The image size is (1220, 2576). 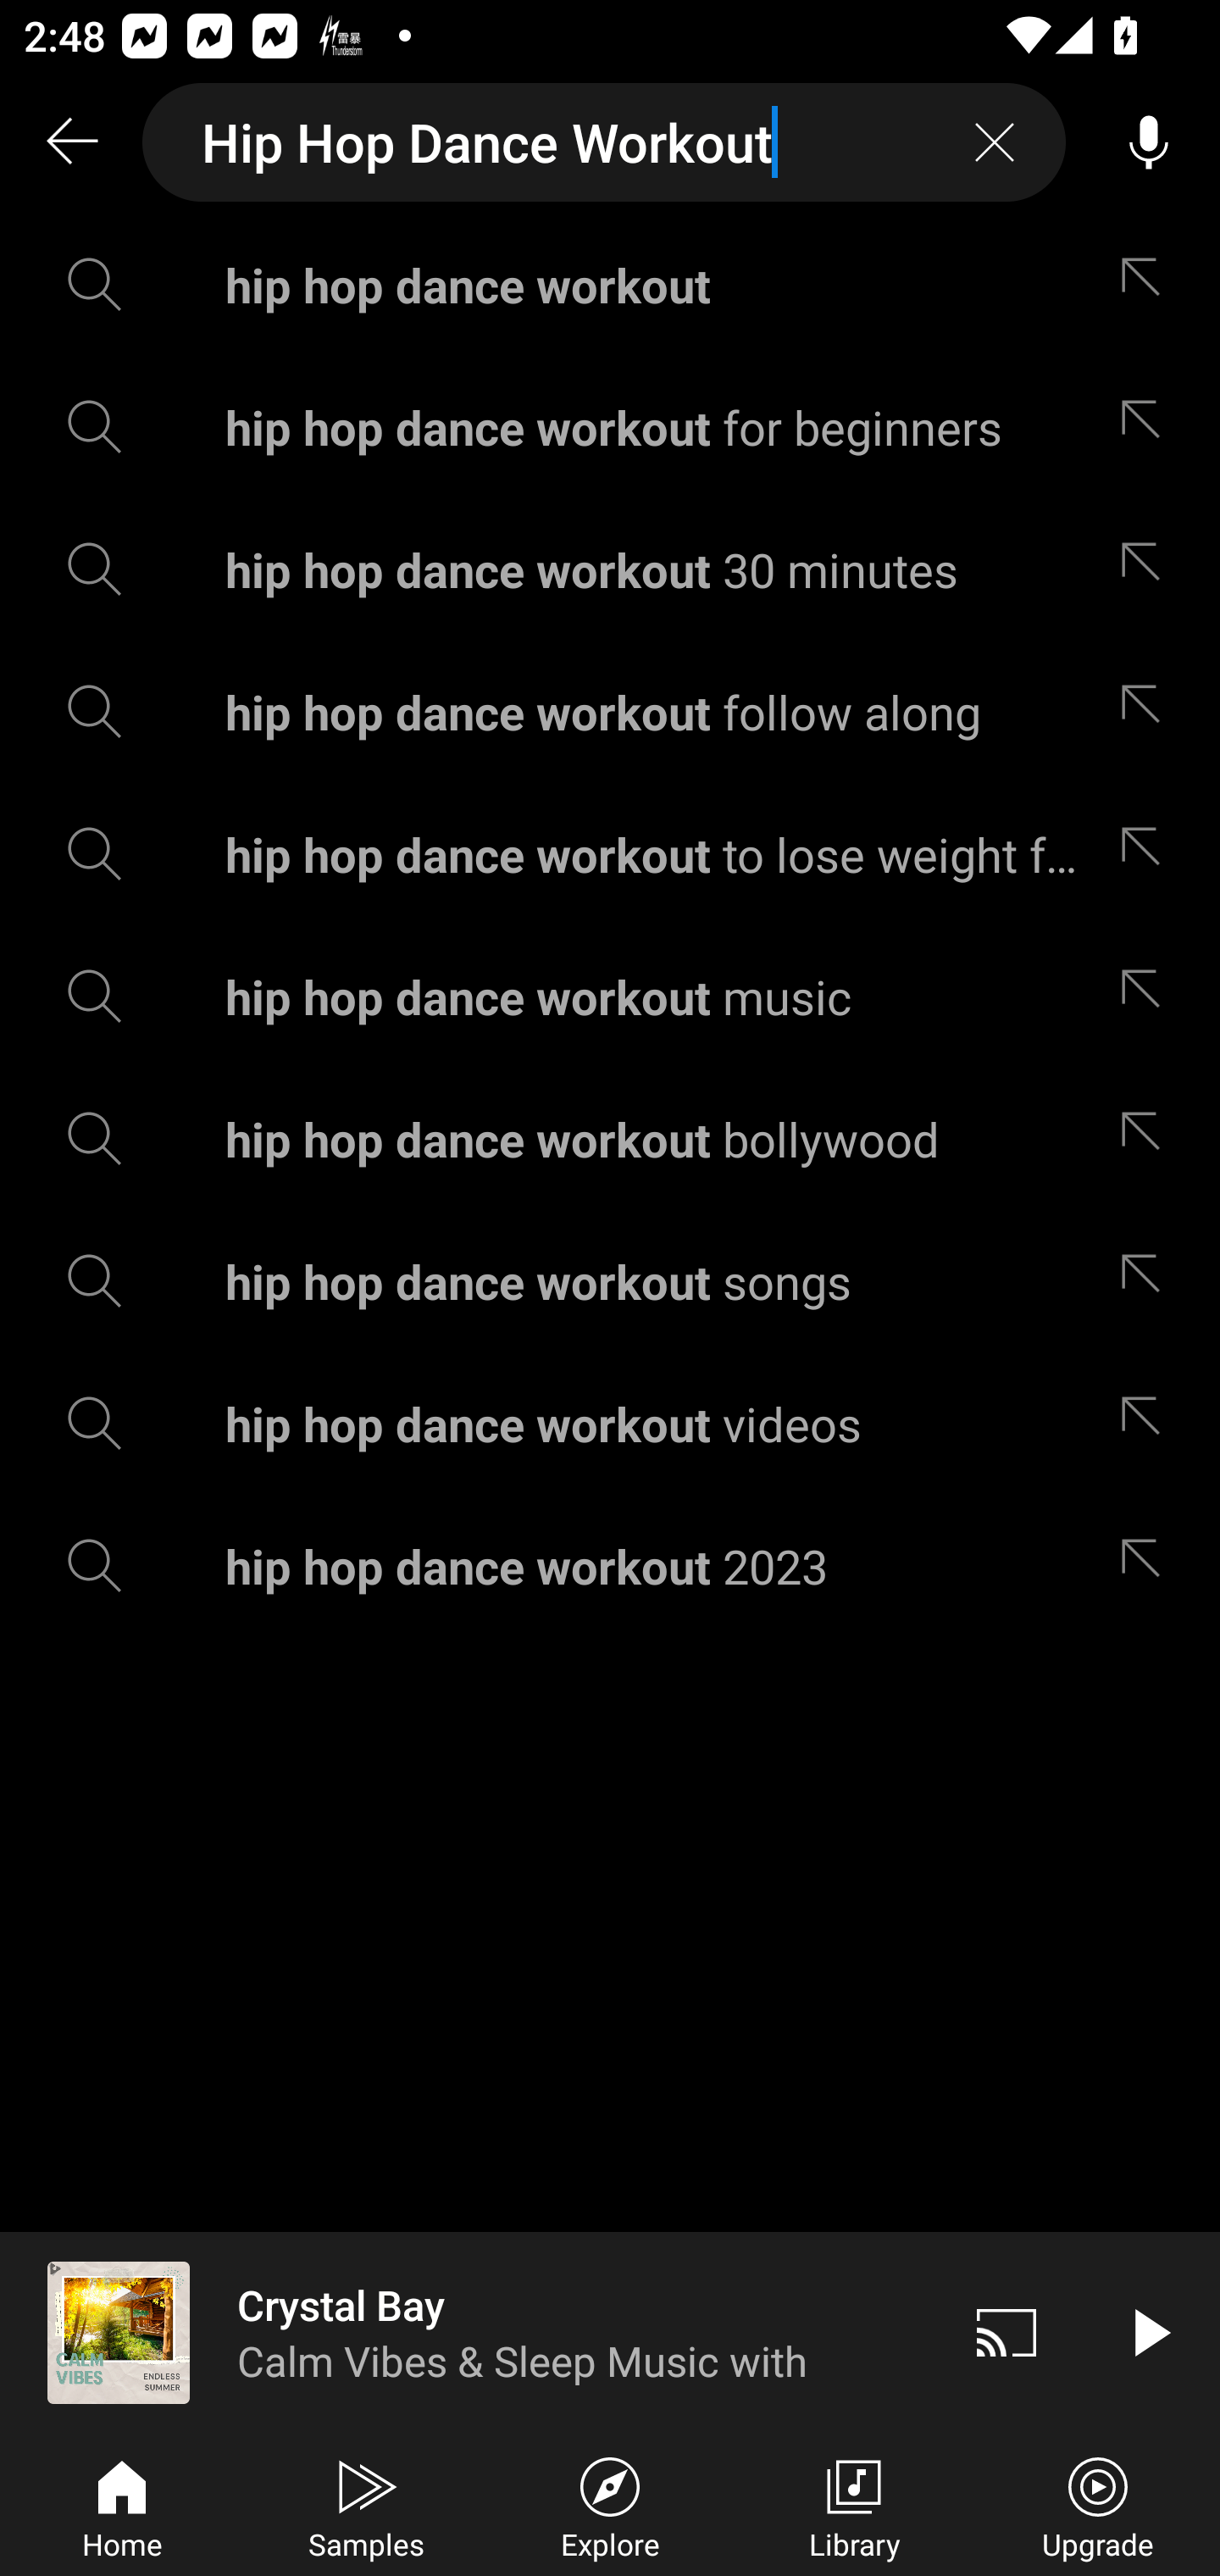 I want to click on Upgrade, so click(x=1098, y=2505).